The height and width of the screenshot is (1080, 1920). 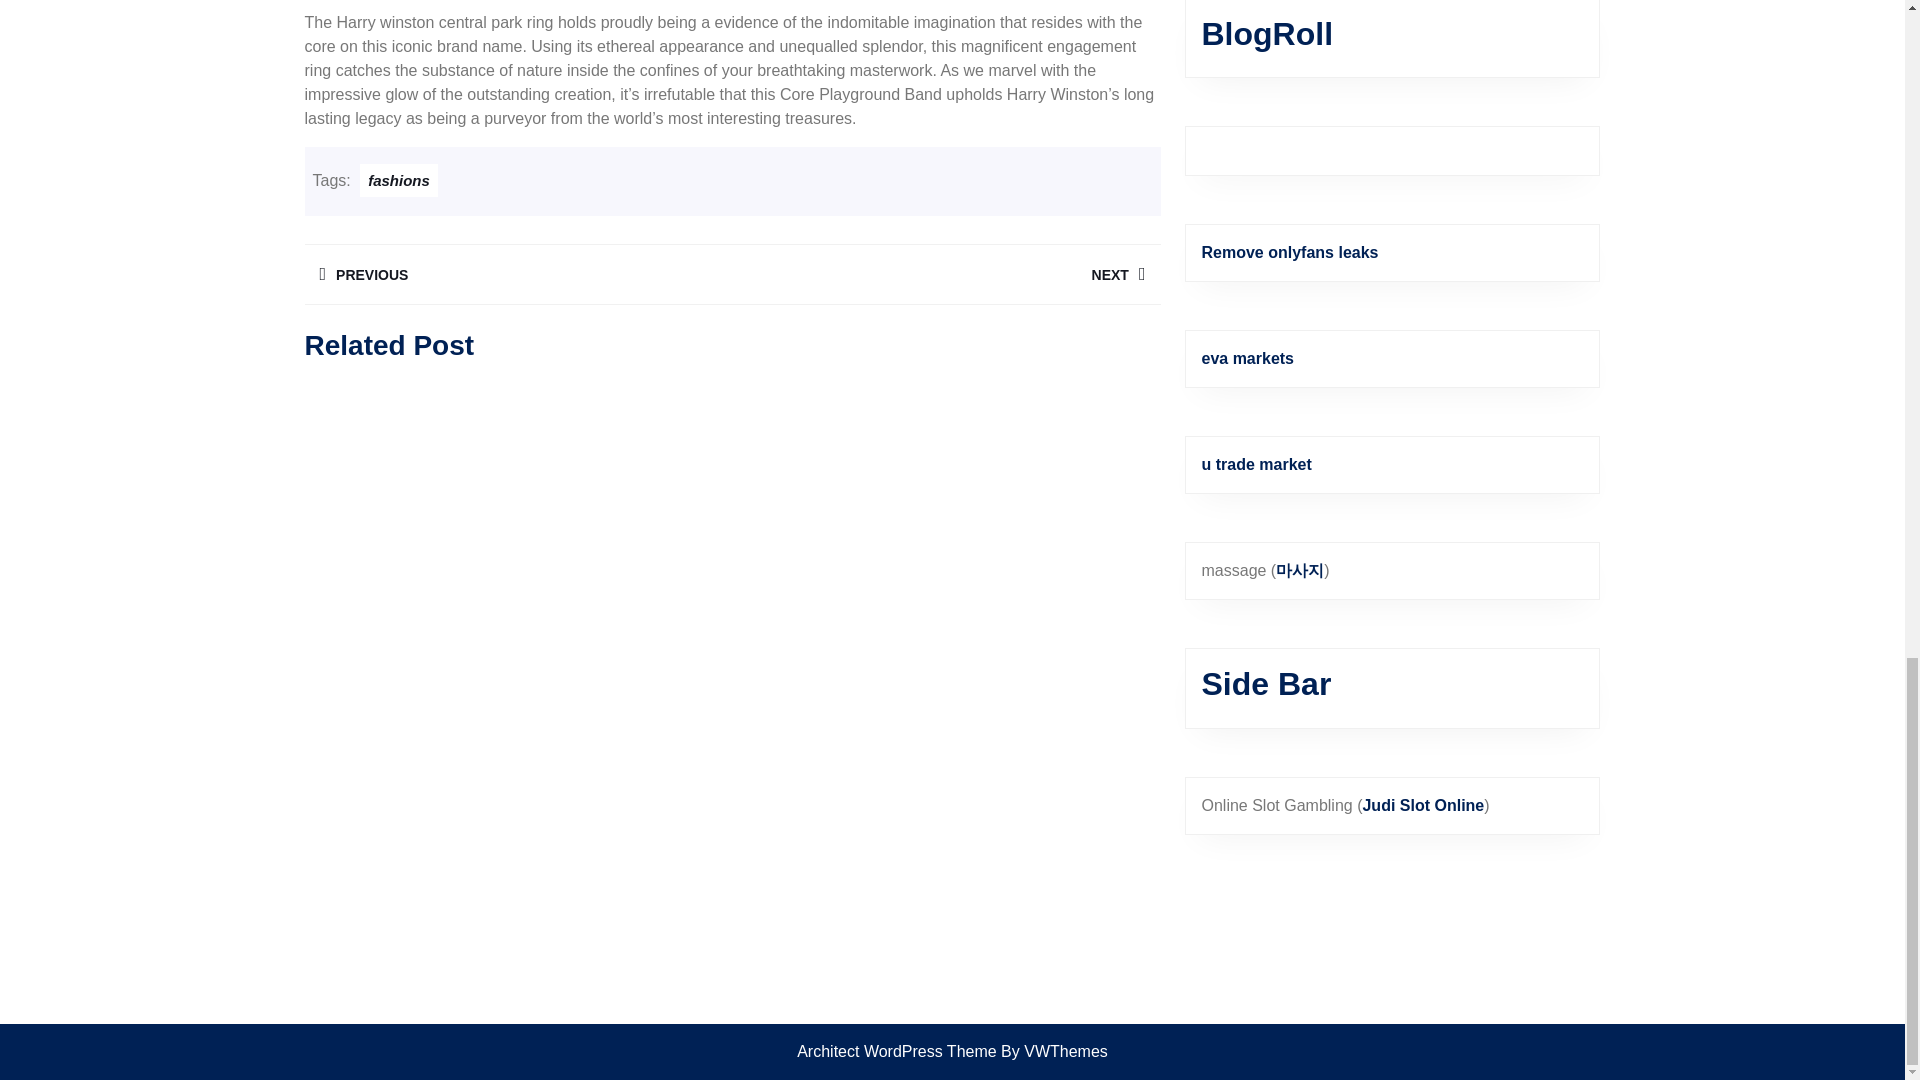 What do you see at coordinates (517, 274) in the screenshot?
I see `fashions` at bounding box center [517, 274].